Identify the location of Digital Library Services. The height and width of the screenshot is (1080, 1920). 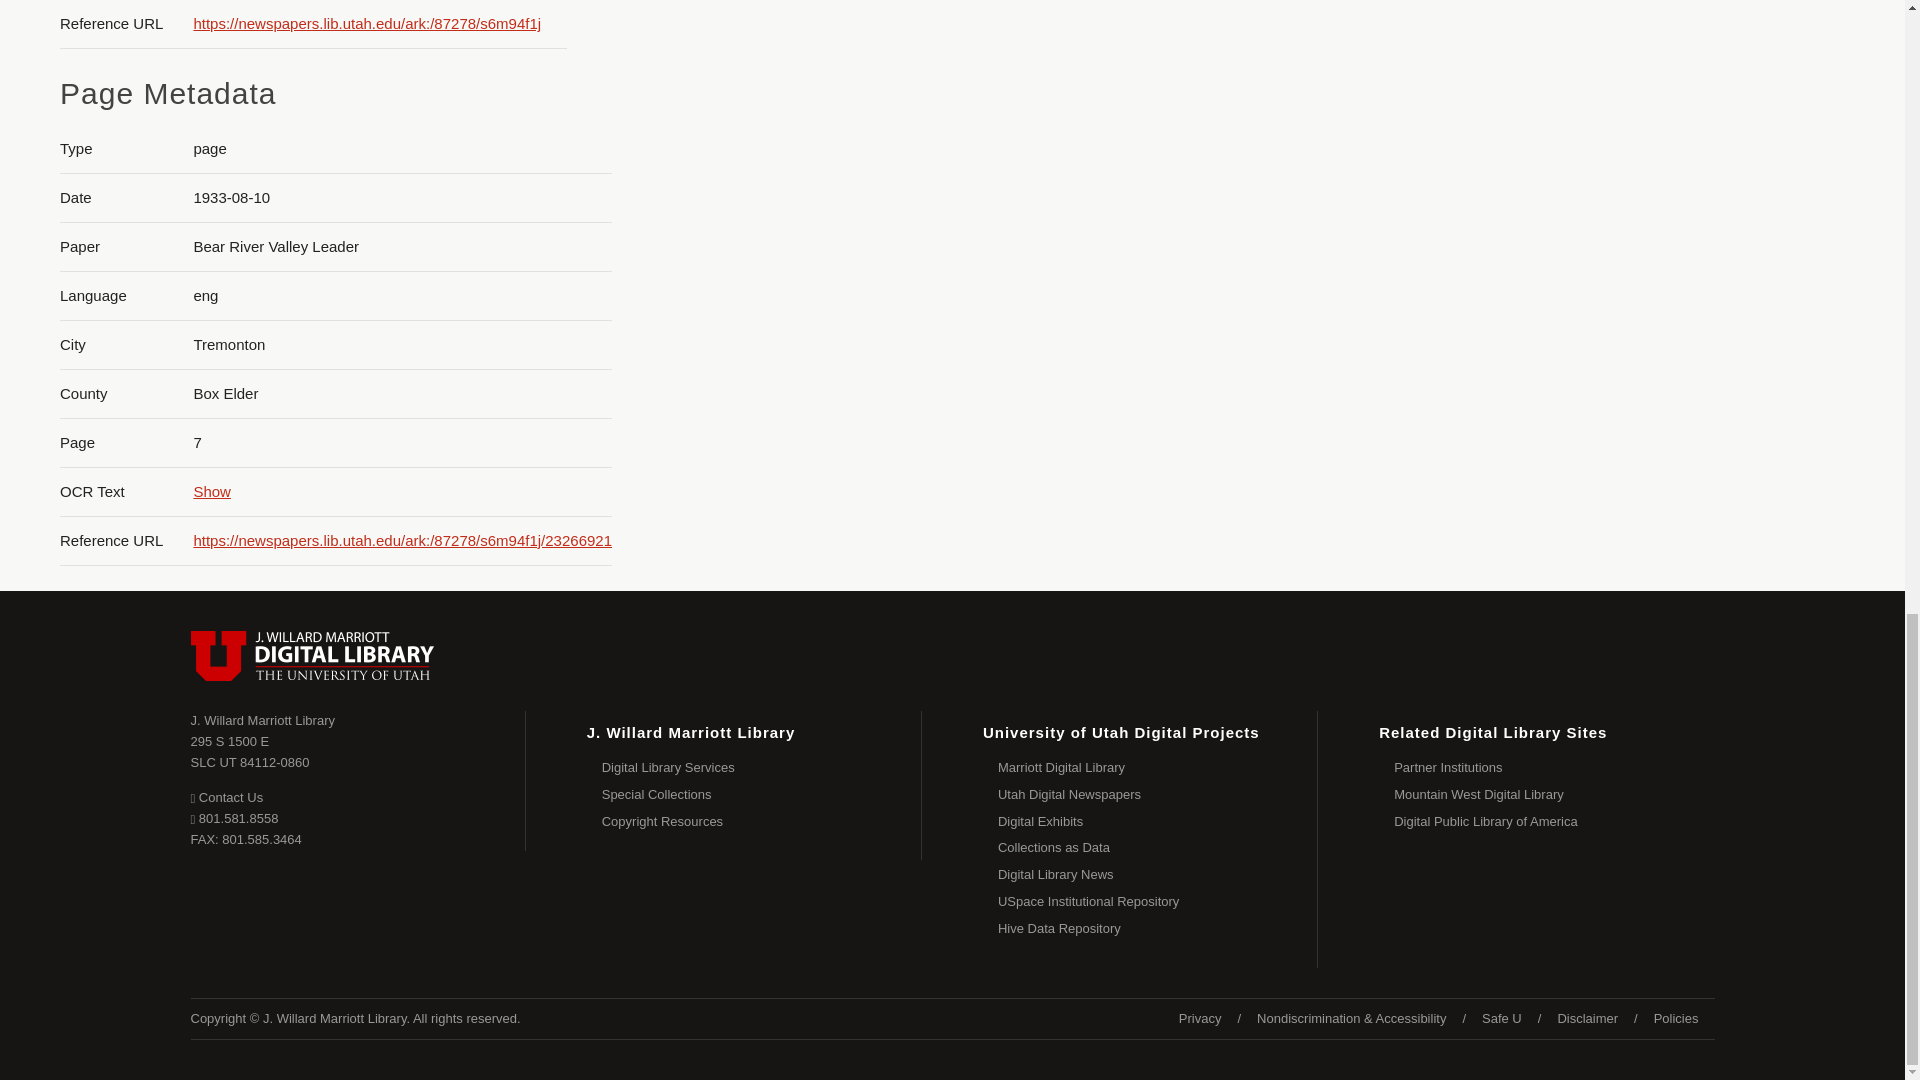
(262, 720).